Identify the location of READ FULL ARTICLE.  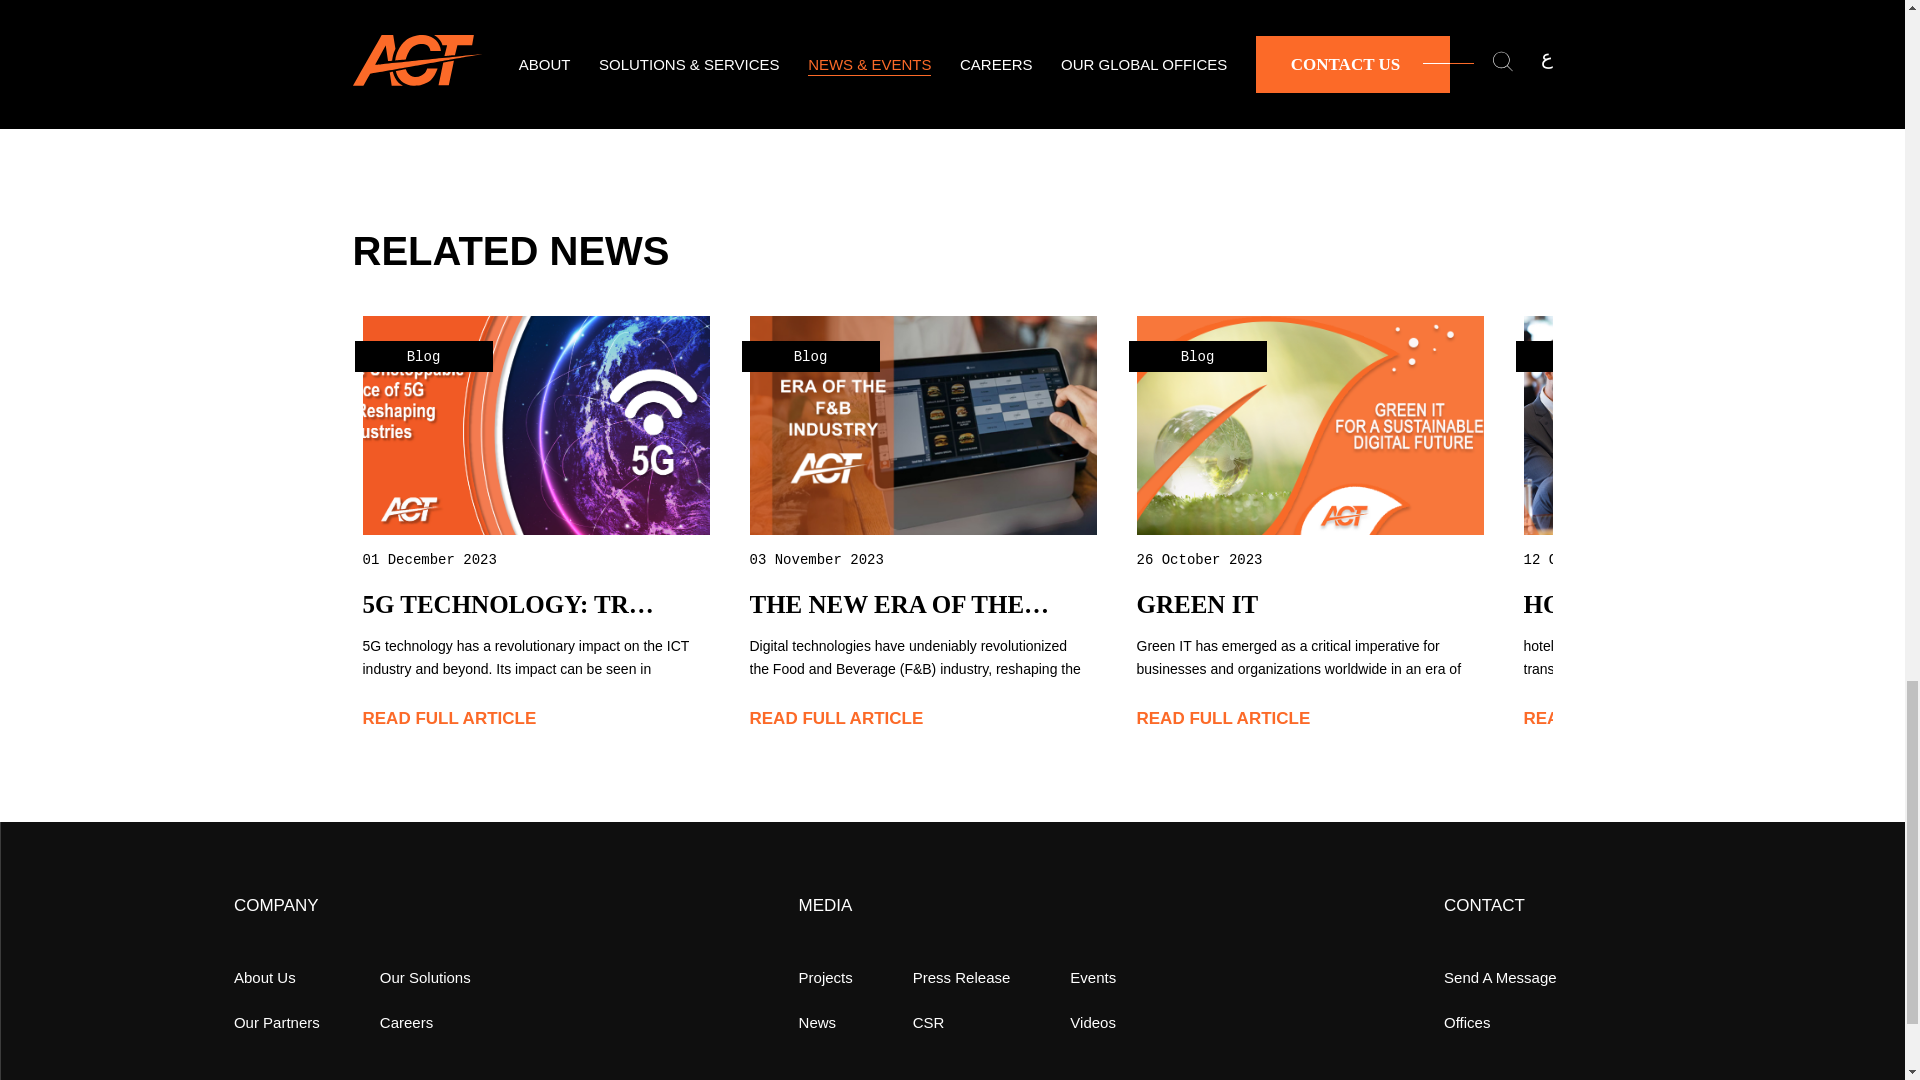
(1222, 718).